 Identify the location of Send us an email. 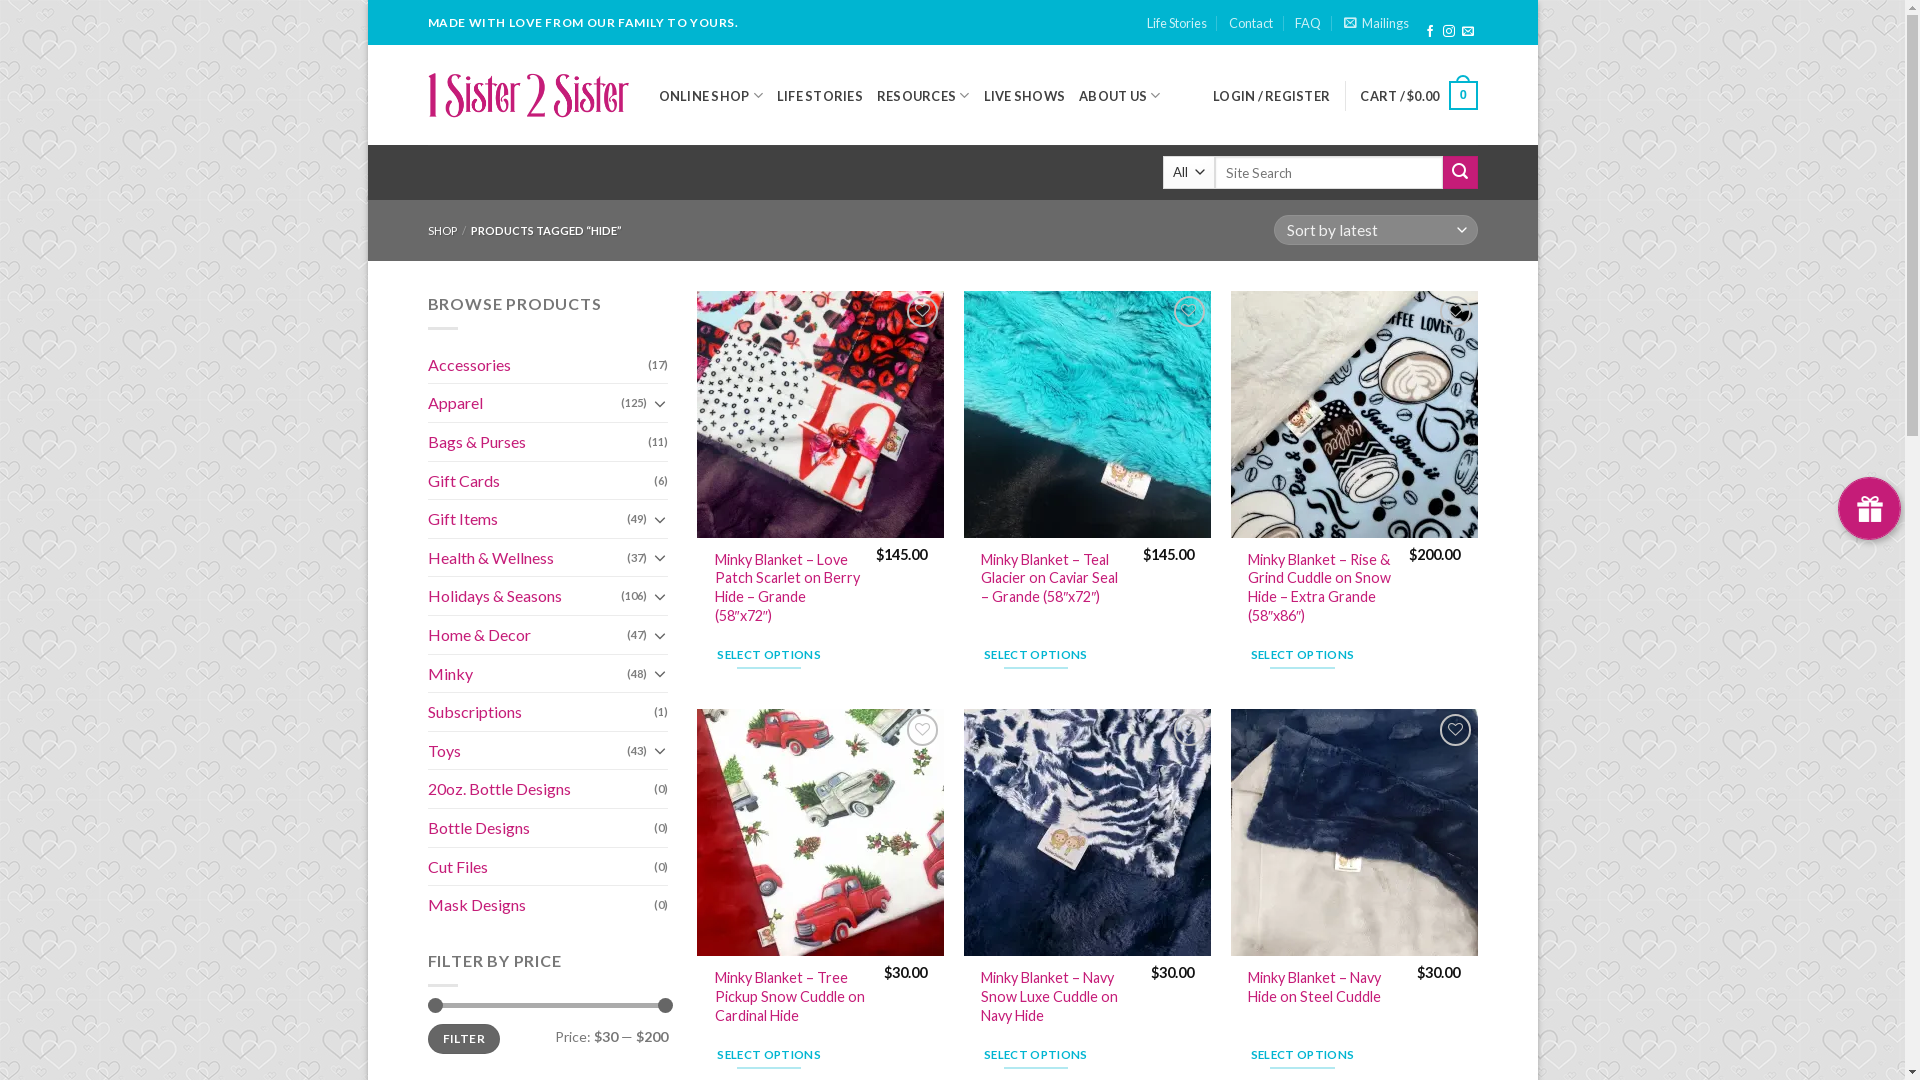
(1468, 32).